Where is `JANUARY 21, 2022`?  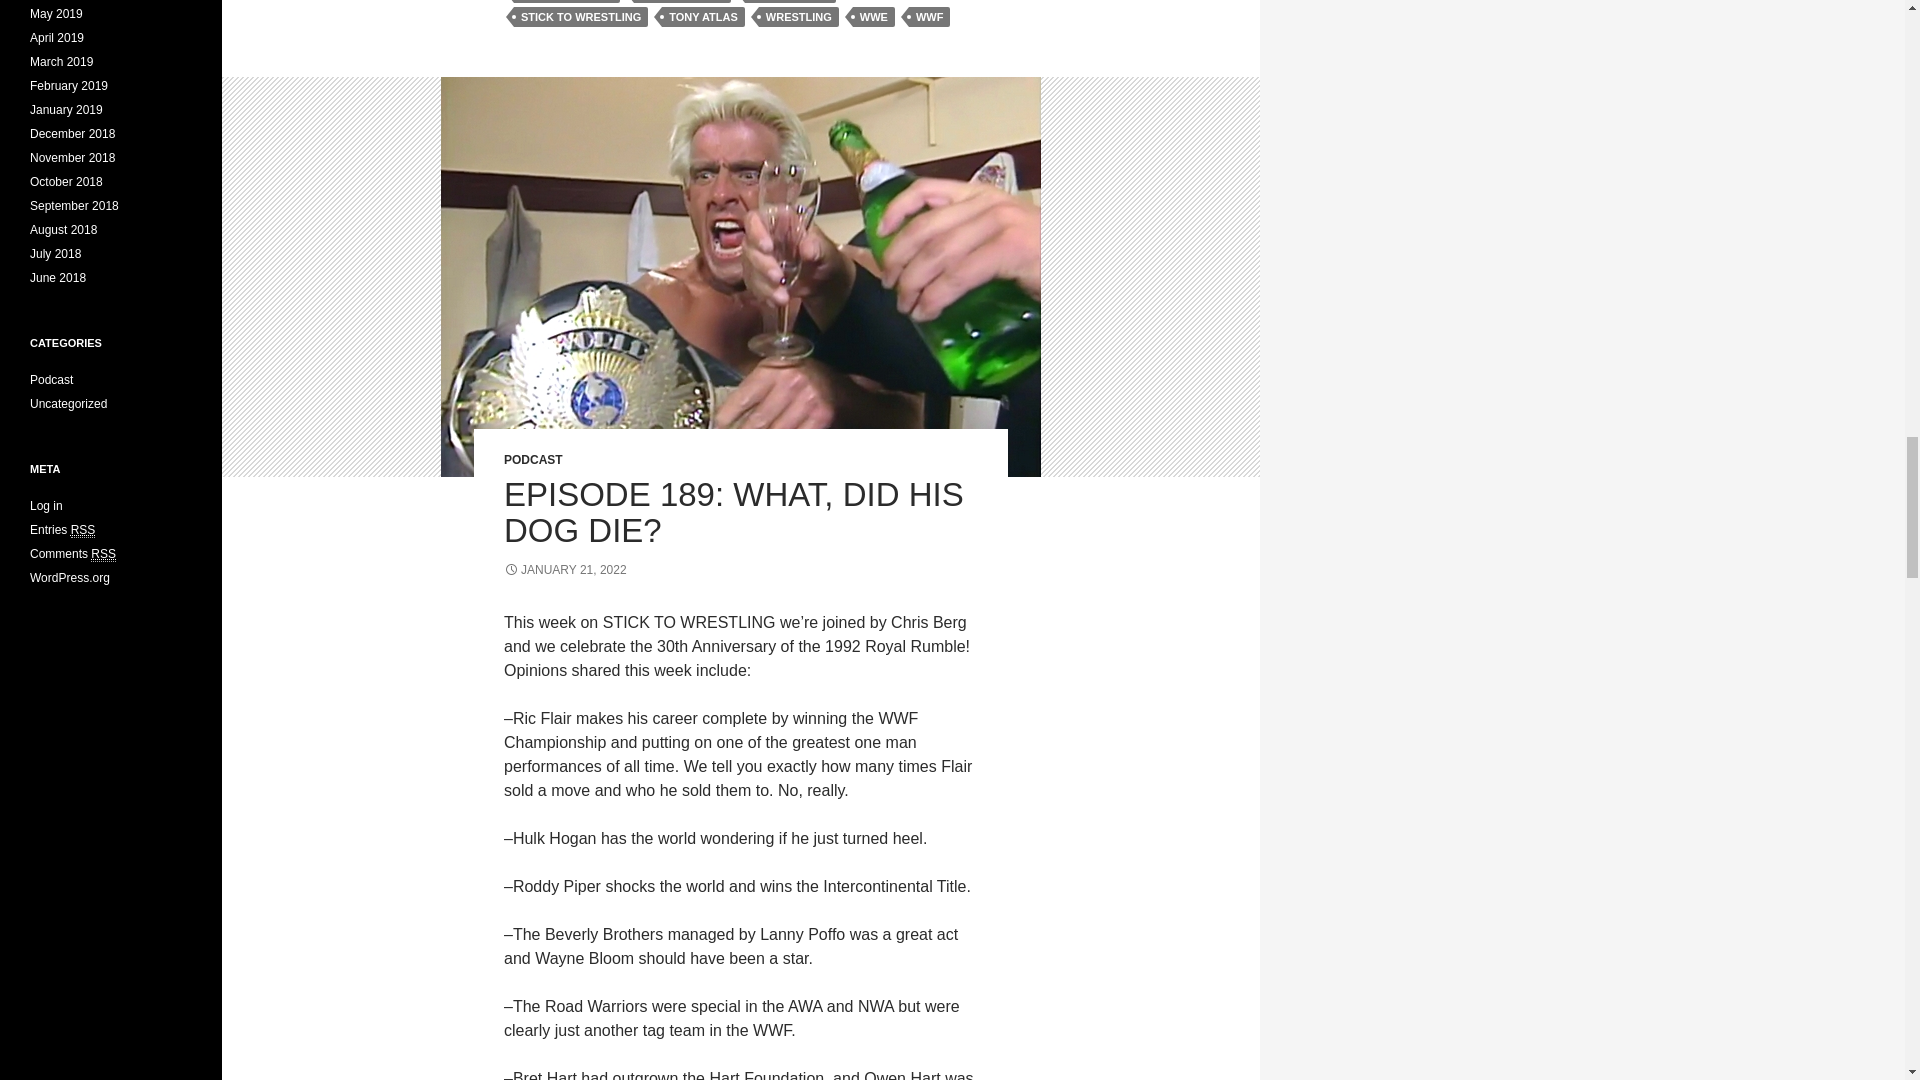 JANUARY 21, 2022 is located at coordinates (565, 569).